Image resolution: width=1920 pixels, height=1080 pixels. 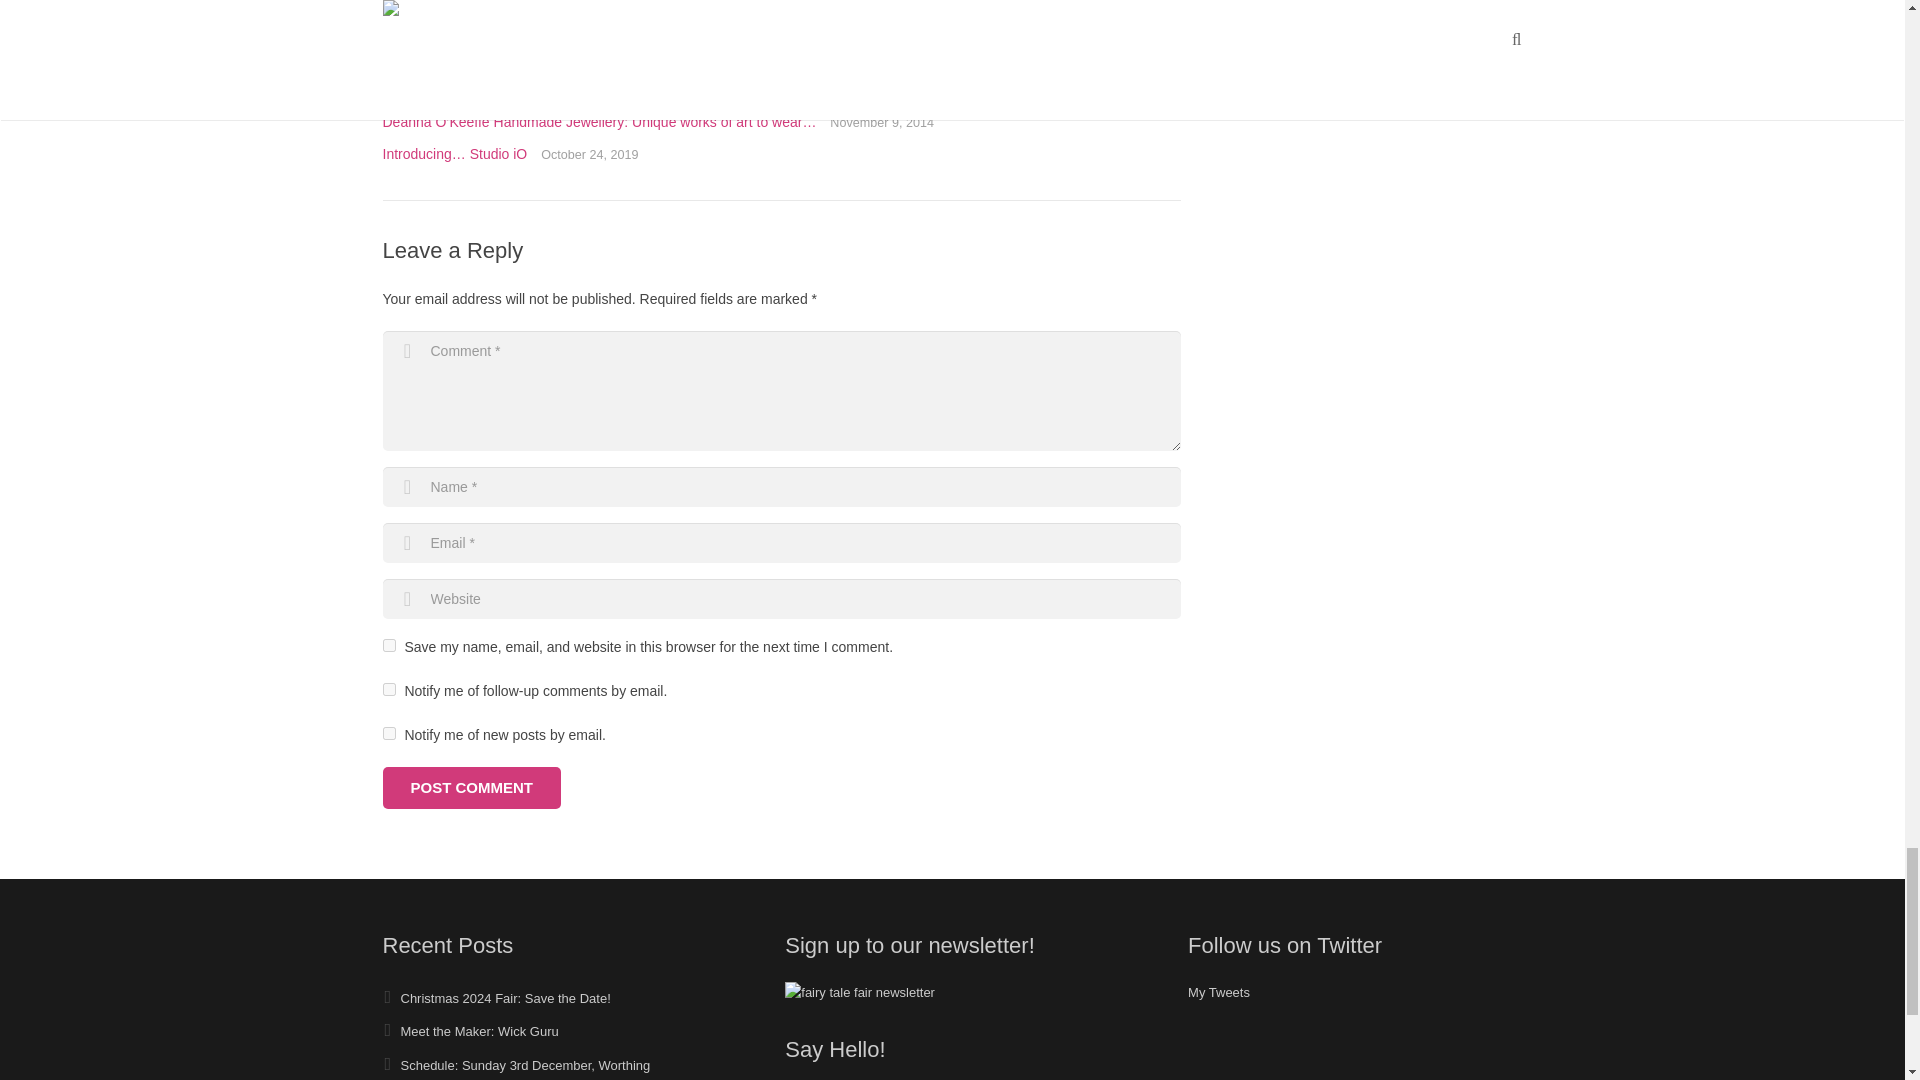 What do you see at coordinates (388, 646) in the screenshot?
I see `yes` at bounding box center [388, 646].